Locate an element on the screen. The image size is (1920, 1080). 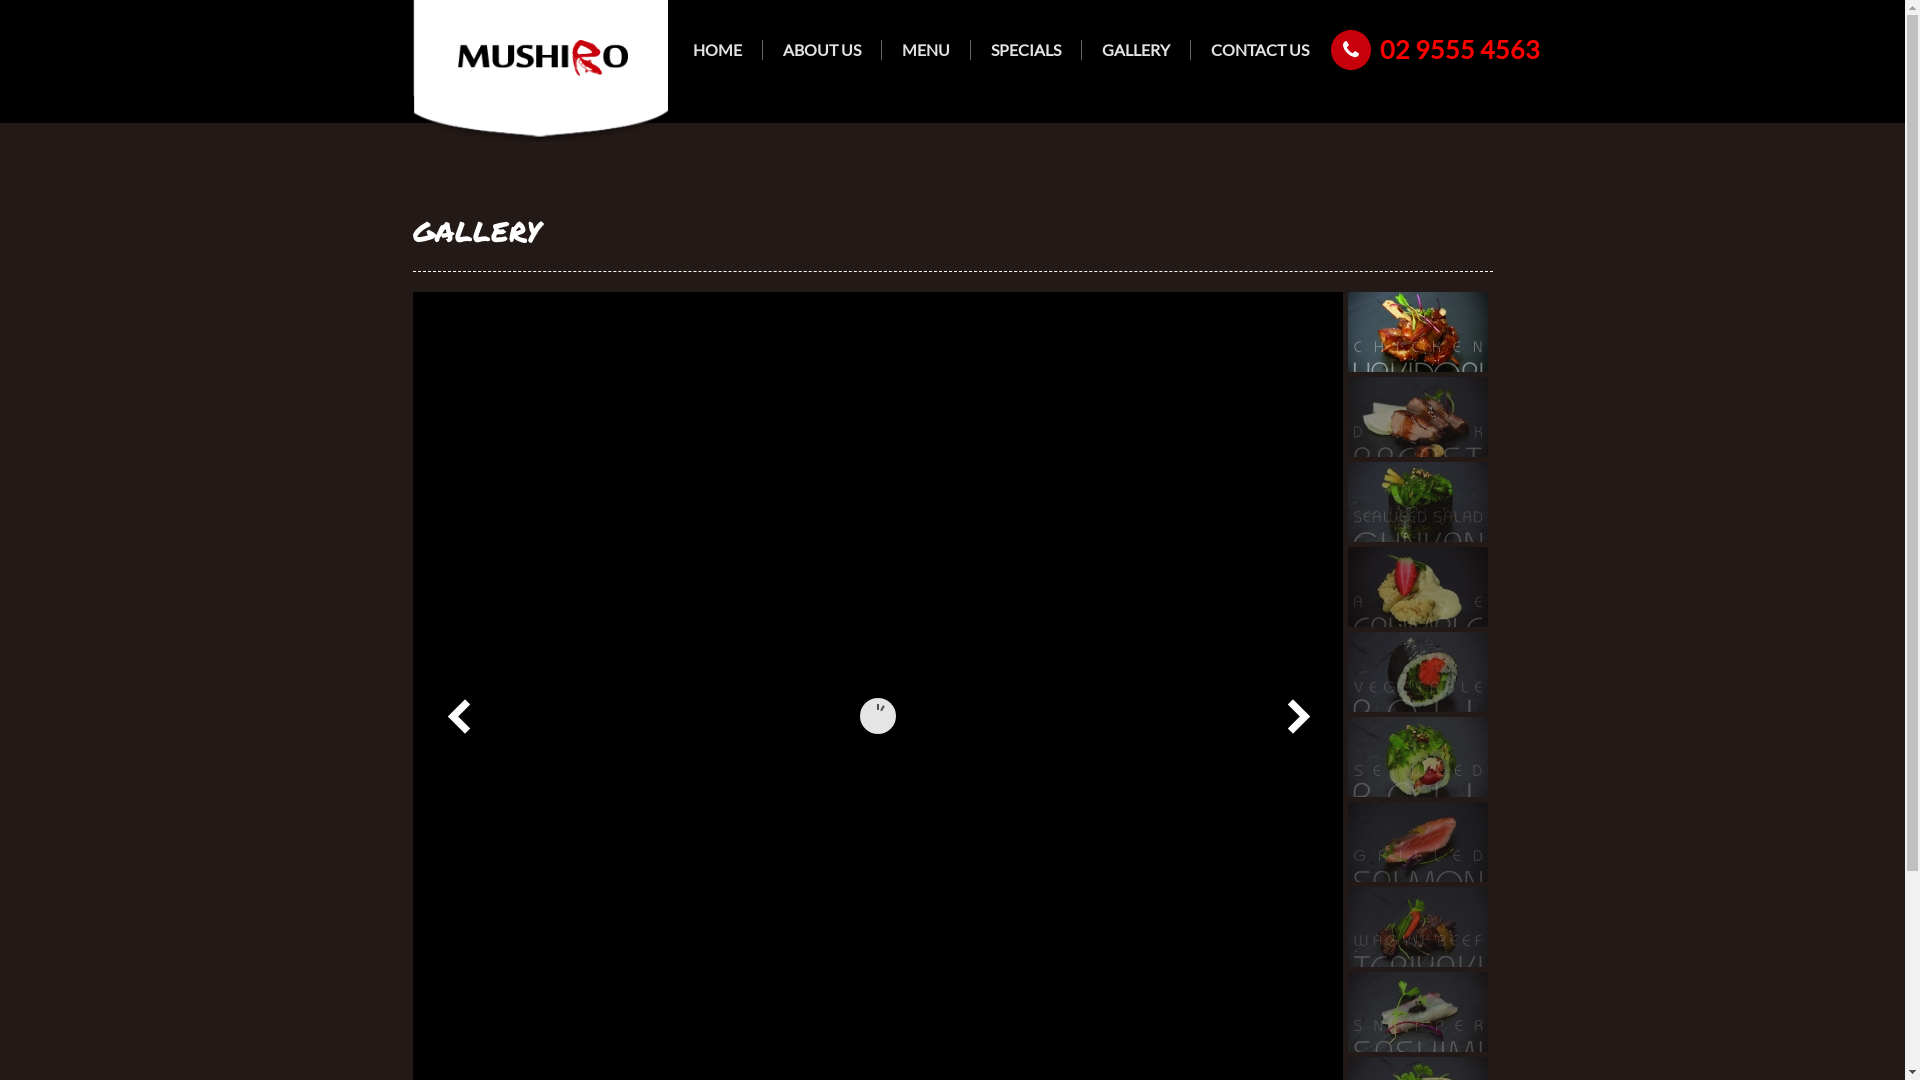
ABOUT US is located at coordinates (821, 50).